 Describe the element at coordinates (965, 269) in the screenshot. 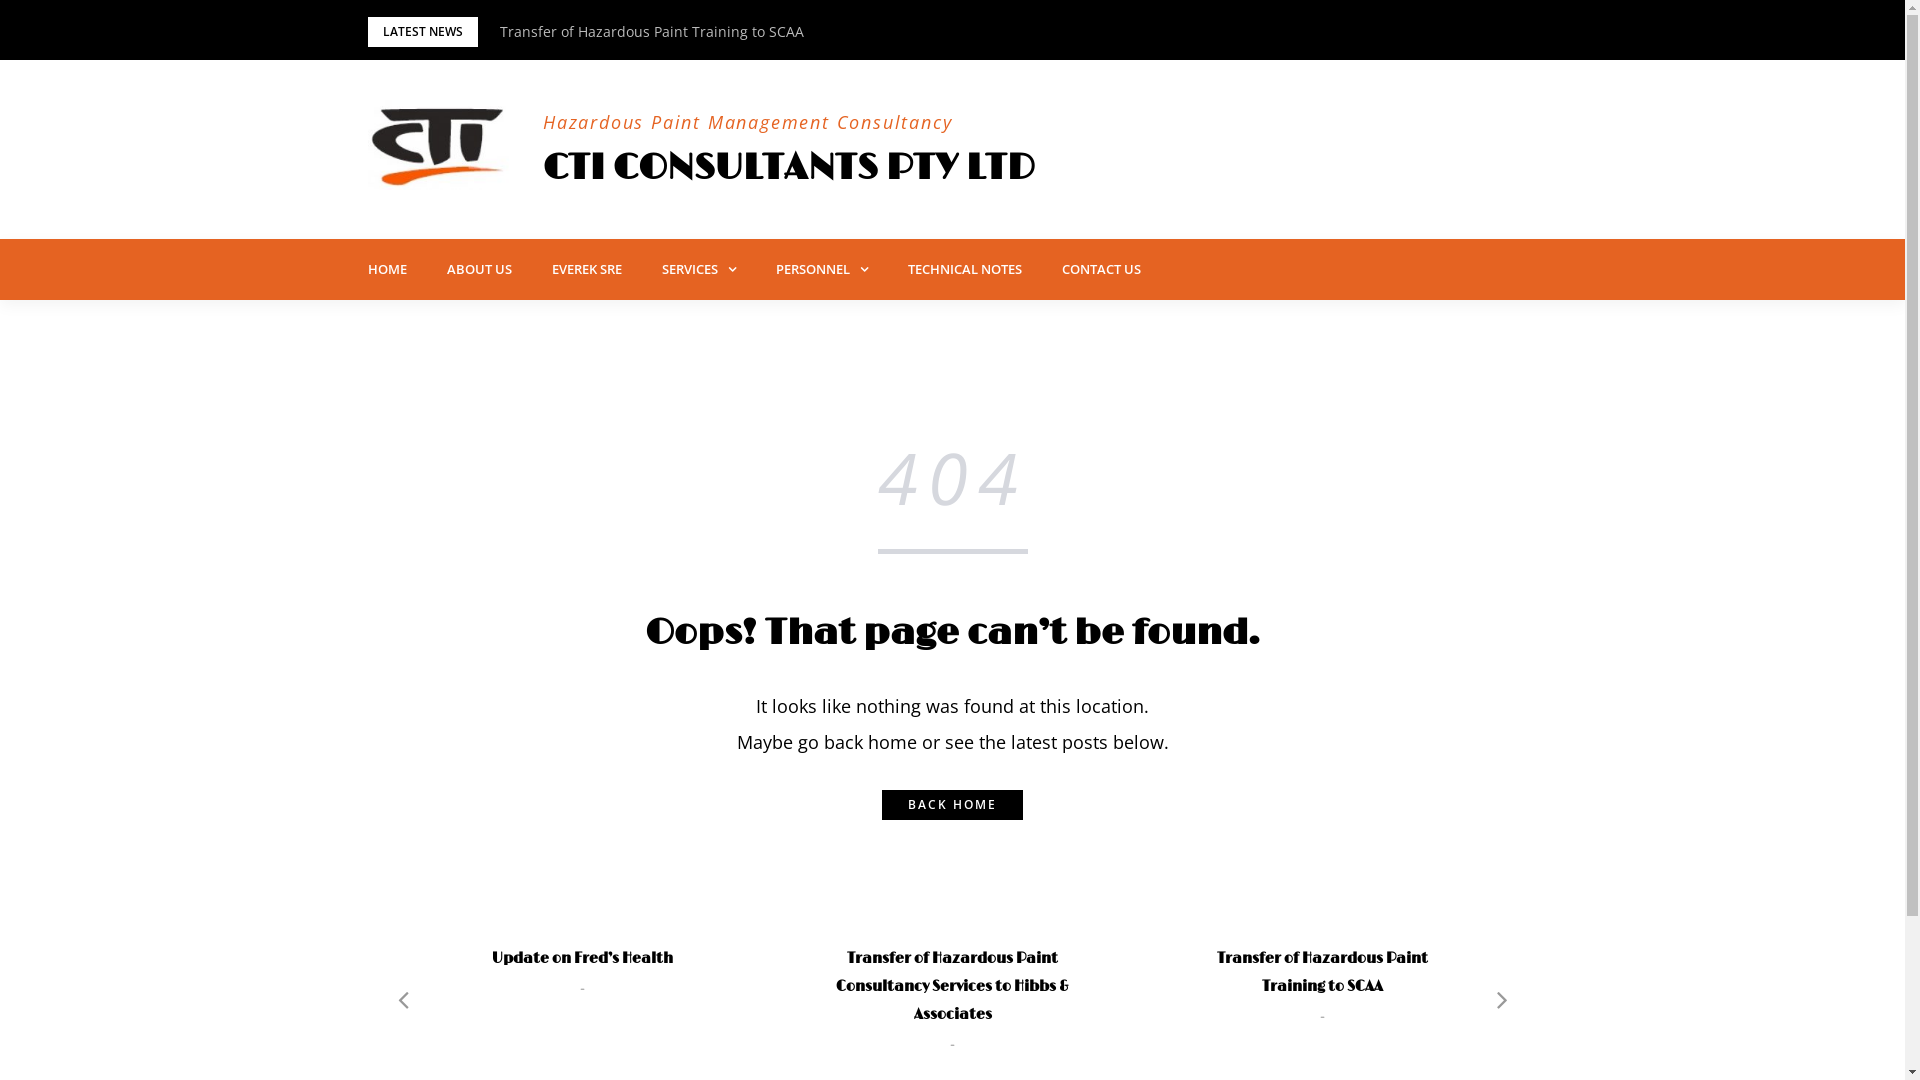

I see `TECHNICAL NOTES` at that location.